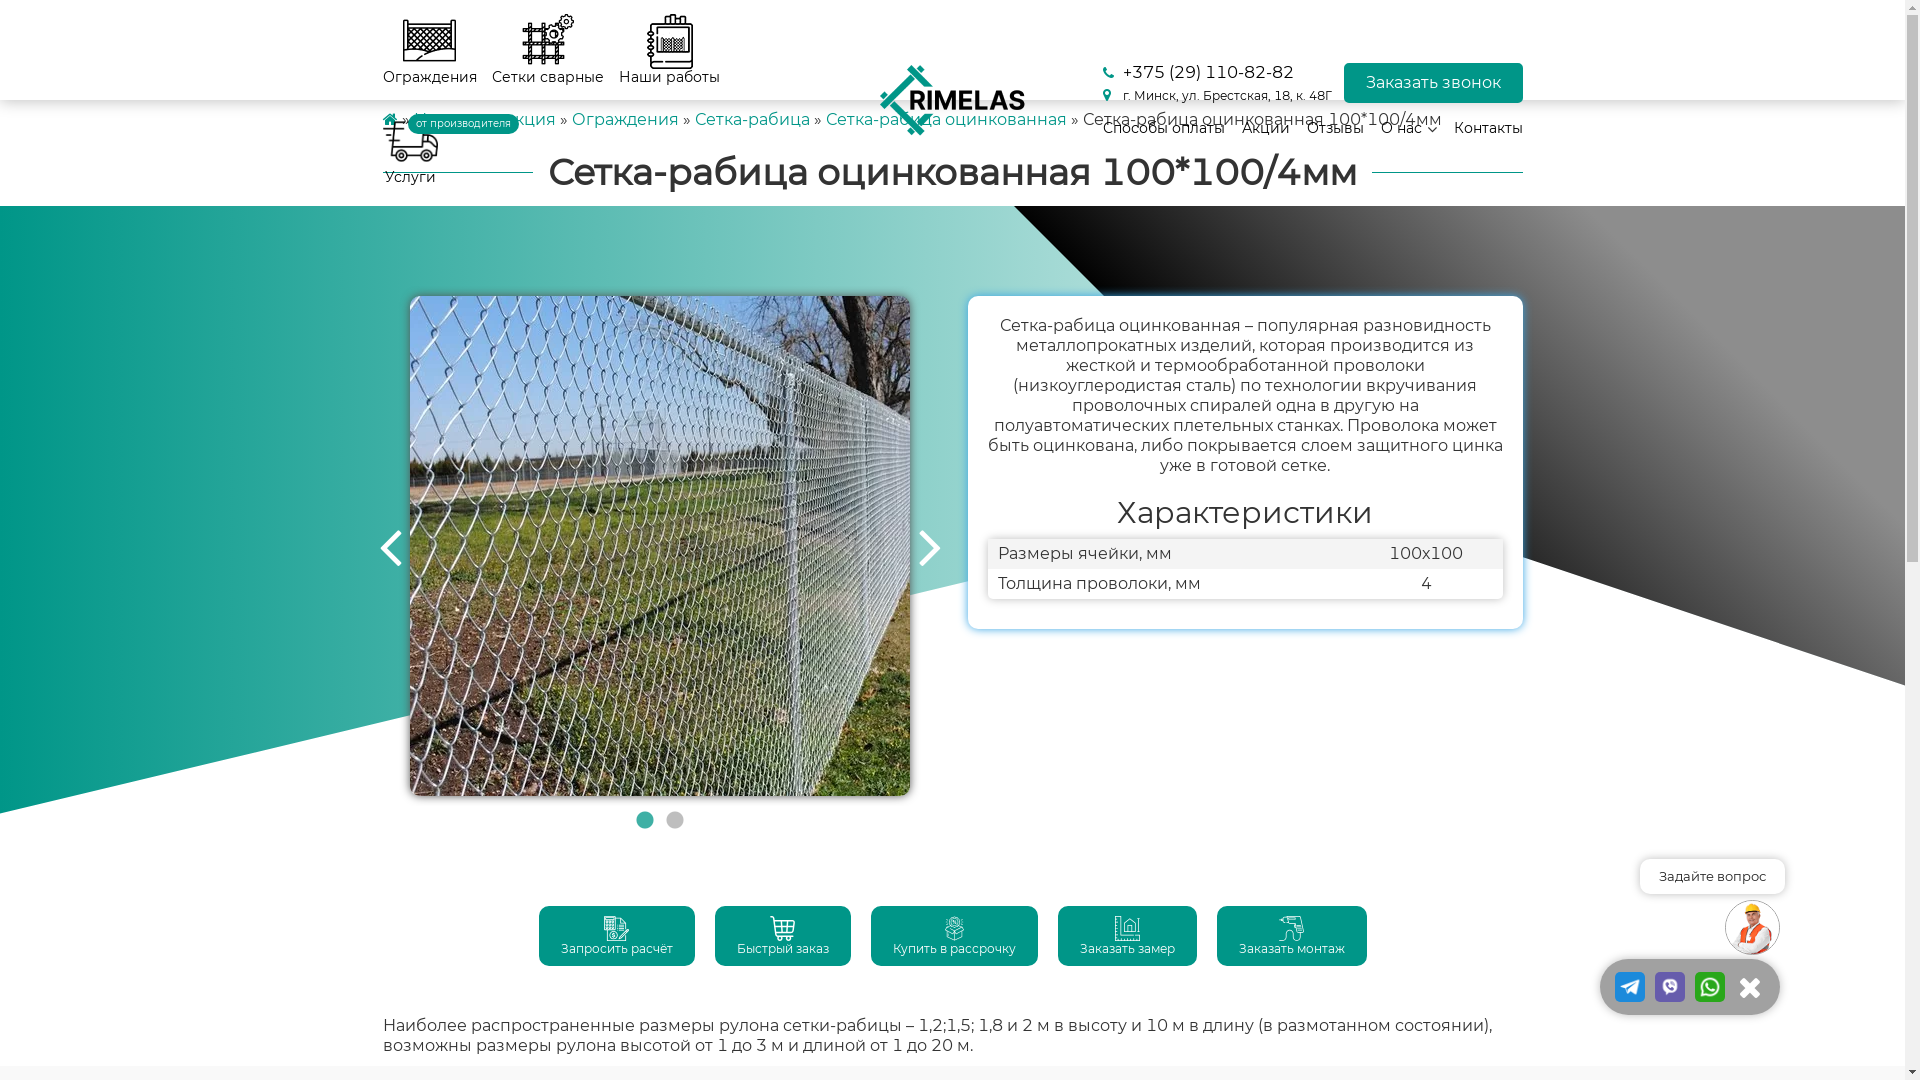 The height and width of the screenshot is (1080, 1920). I want to click on +375 (29) 110-82-82, so click(1216, 72).